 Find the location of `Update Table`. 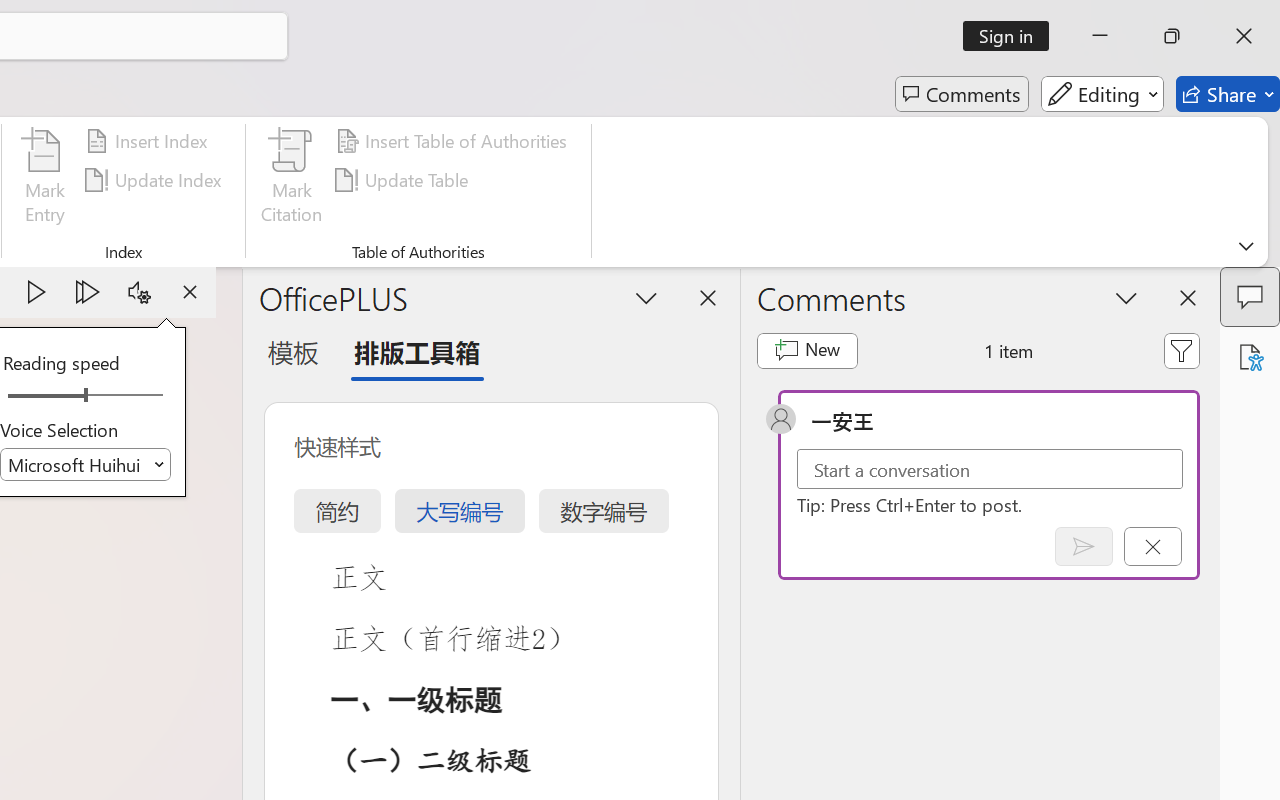

Update Table is located at coordinates (404, 180).